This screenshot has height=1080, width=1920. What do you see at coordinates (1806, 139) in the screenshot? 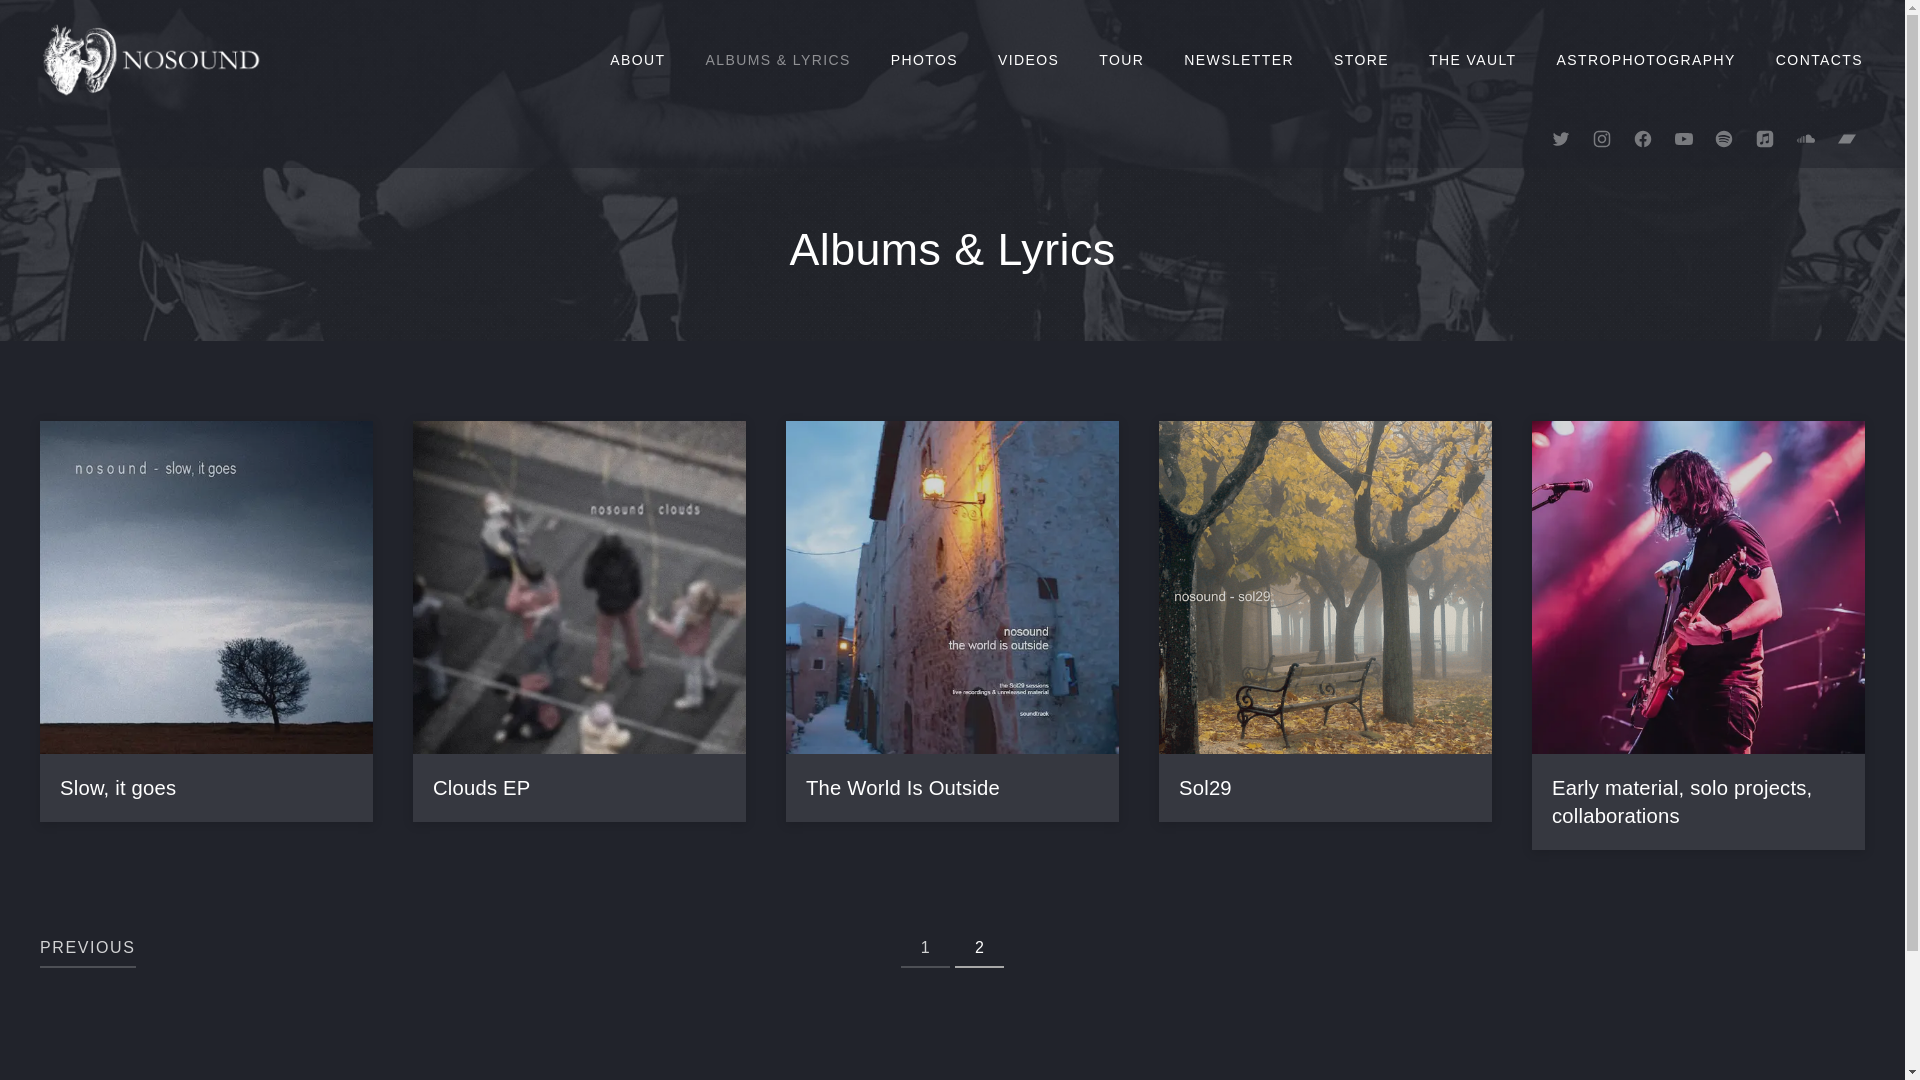
I see `New Window` at bounding box center [1806, 139].